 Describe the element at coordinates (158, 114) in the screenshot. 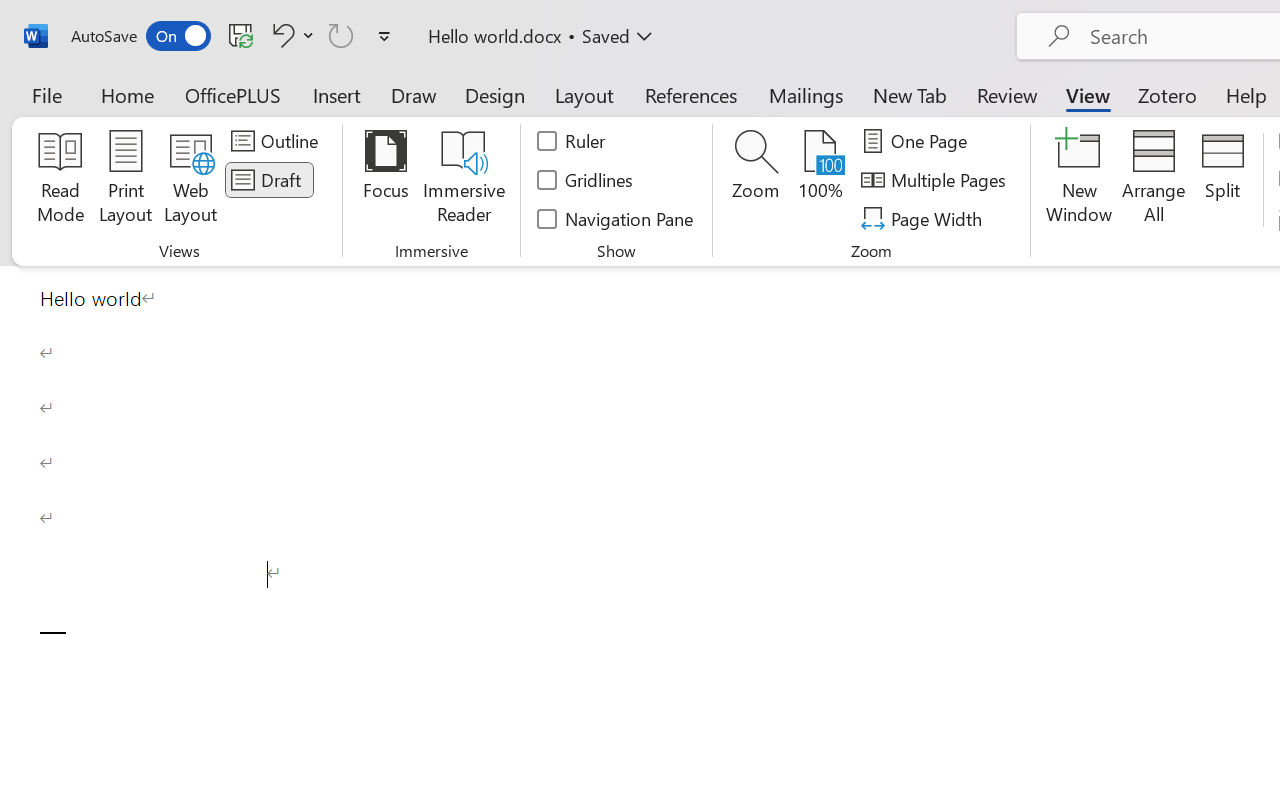

I see `From Beginning...` at that location.